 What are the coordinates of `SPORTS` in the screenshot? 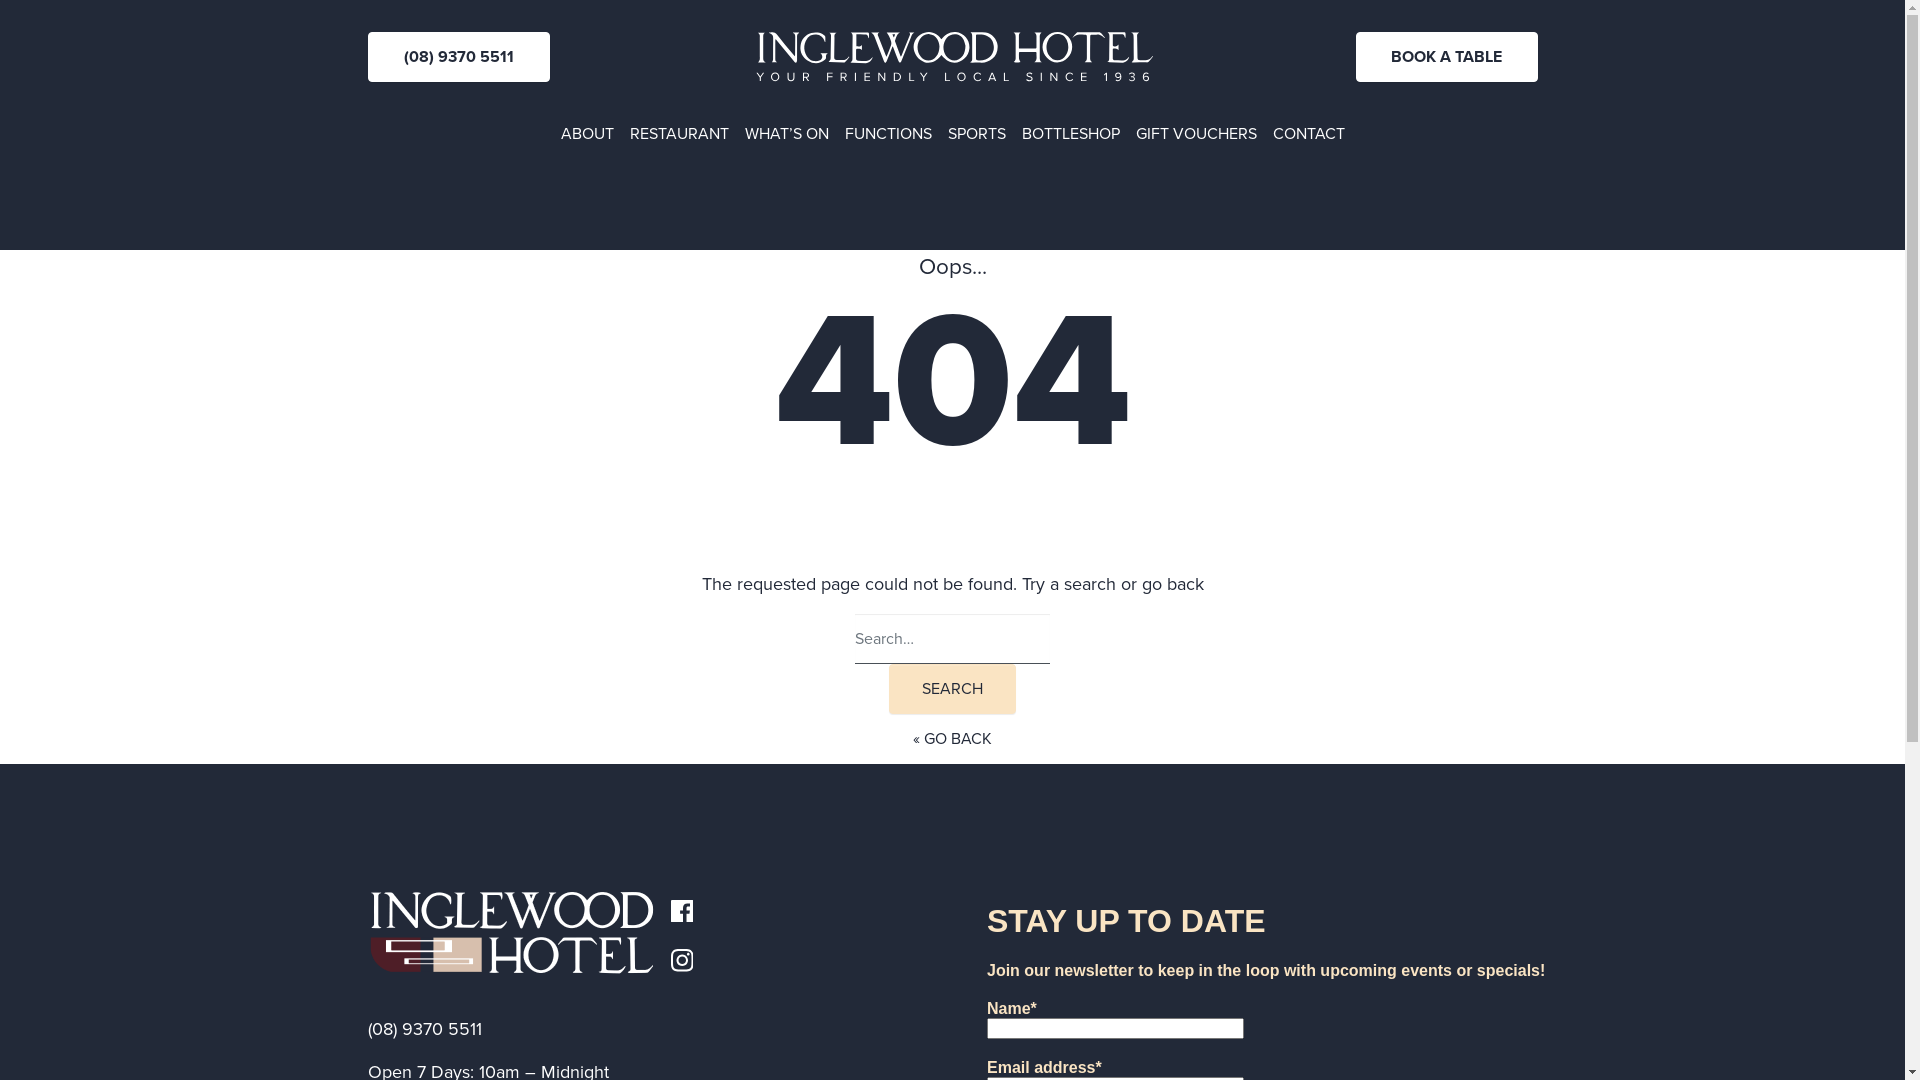 It's located at (976, 134).